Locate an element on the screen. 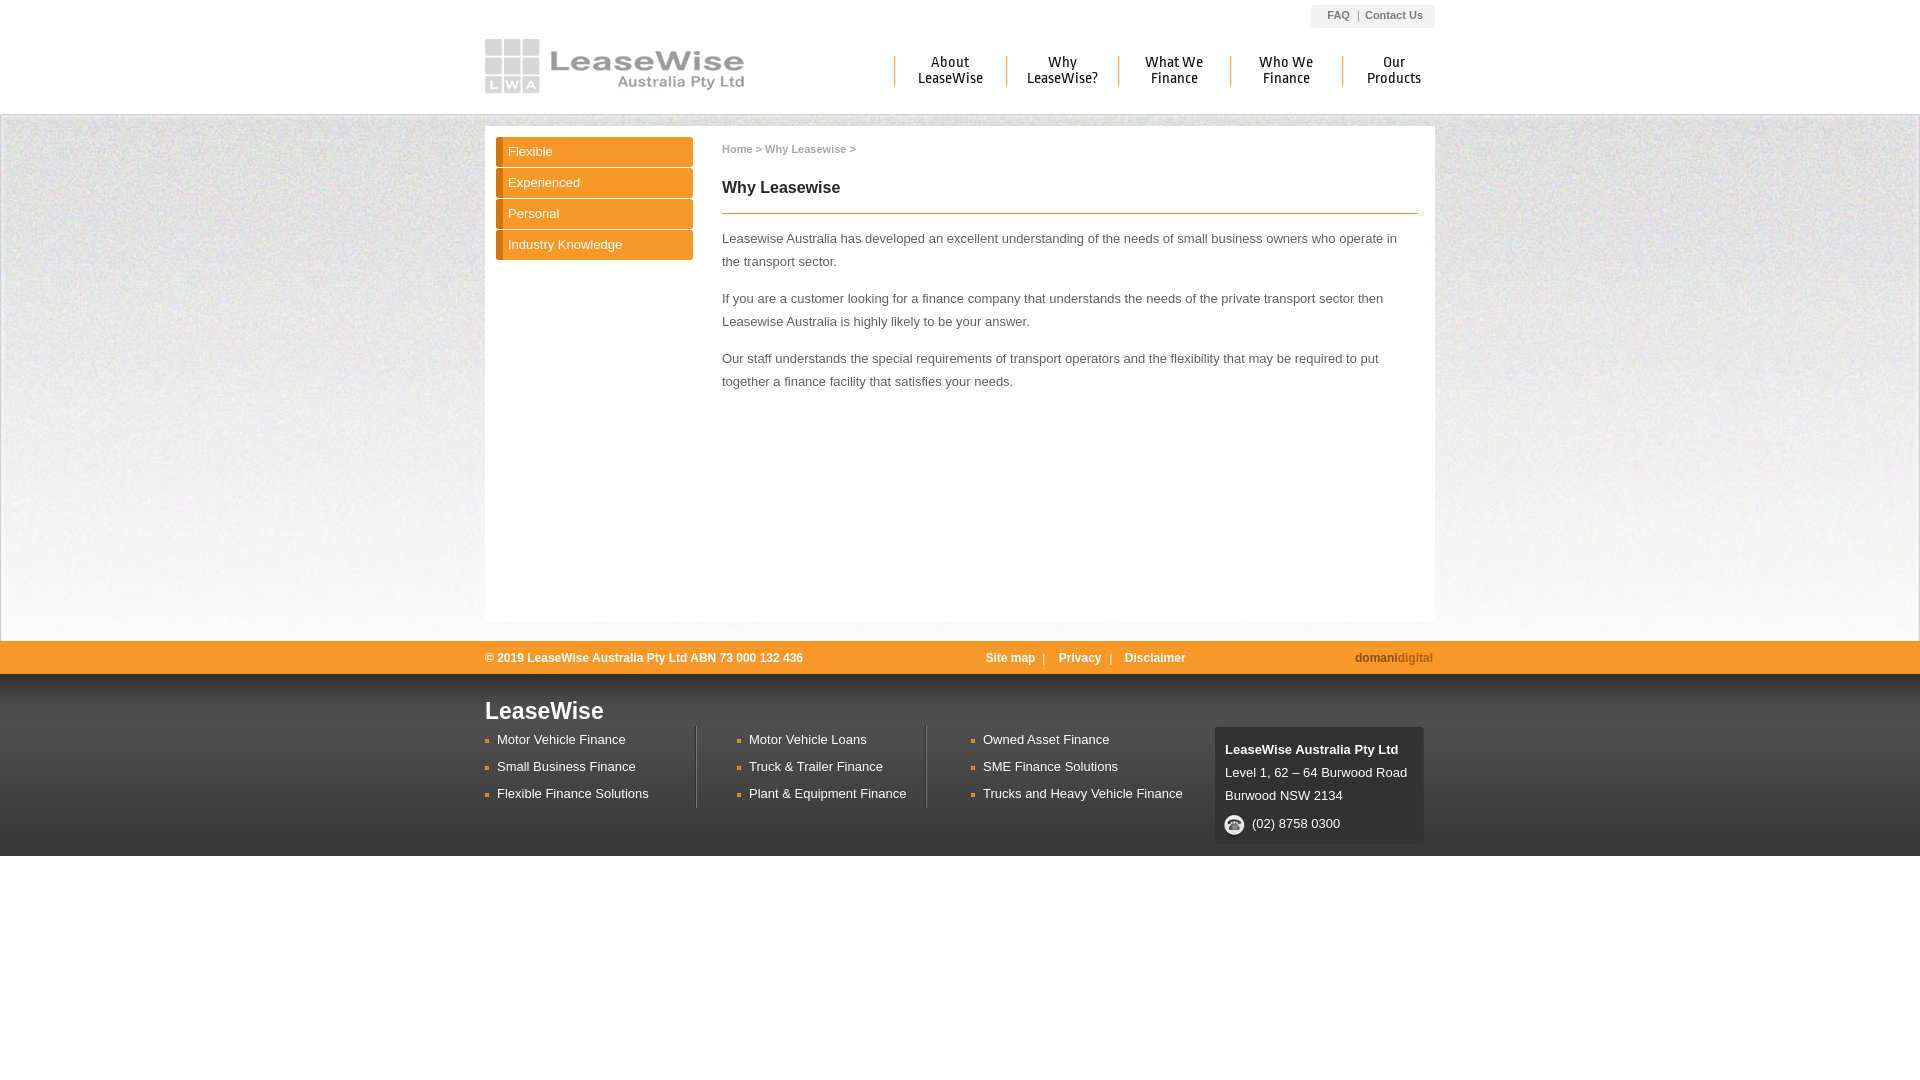 The height and width of the screenshot is (1080, 1920). LeaseWise Australia Pty Ltd is located at coordinates (614, 68).